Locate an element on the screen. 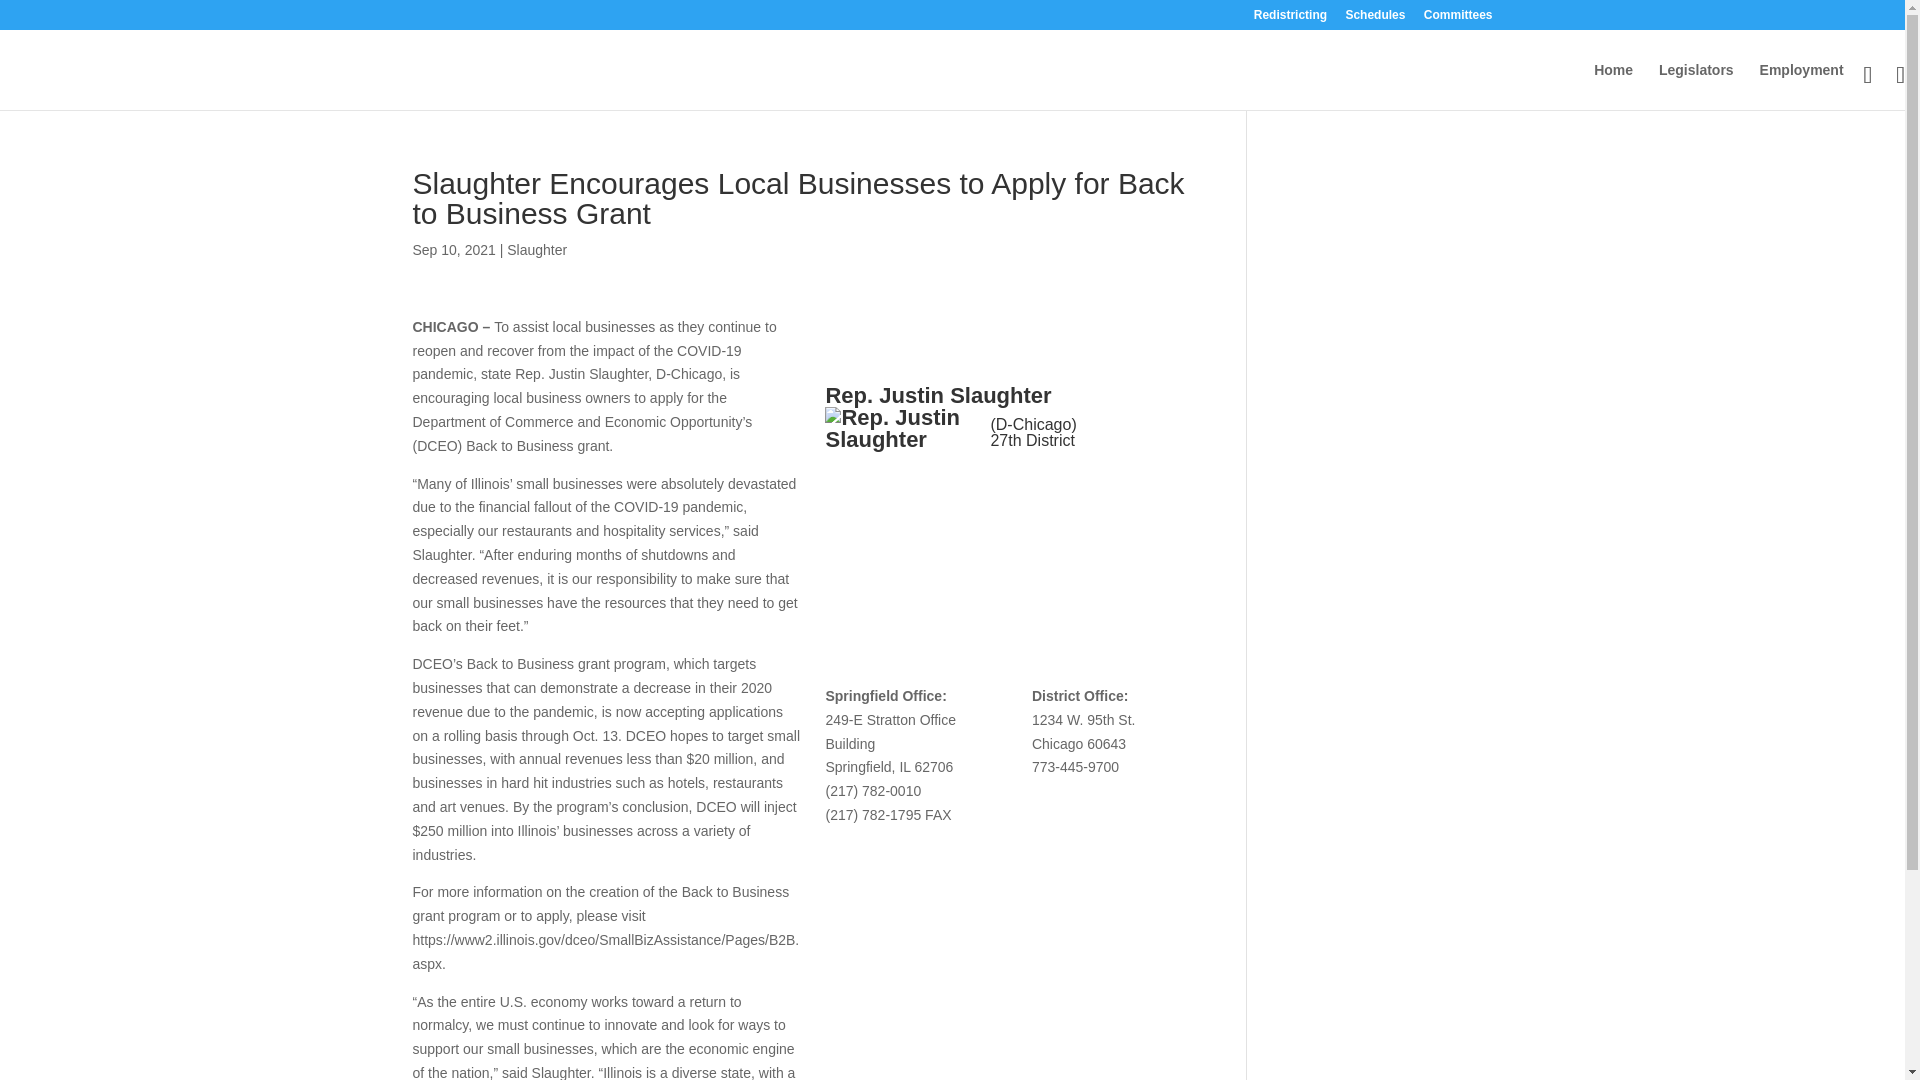  Committees is located at coordinates (1458, 19).